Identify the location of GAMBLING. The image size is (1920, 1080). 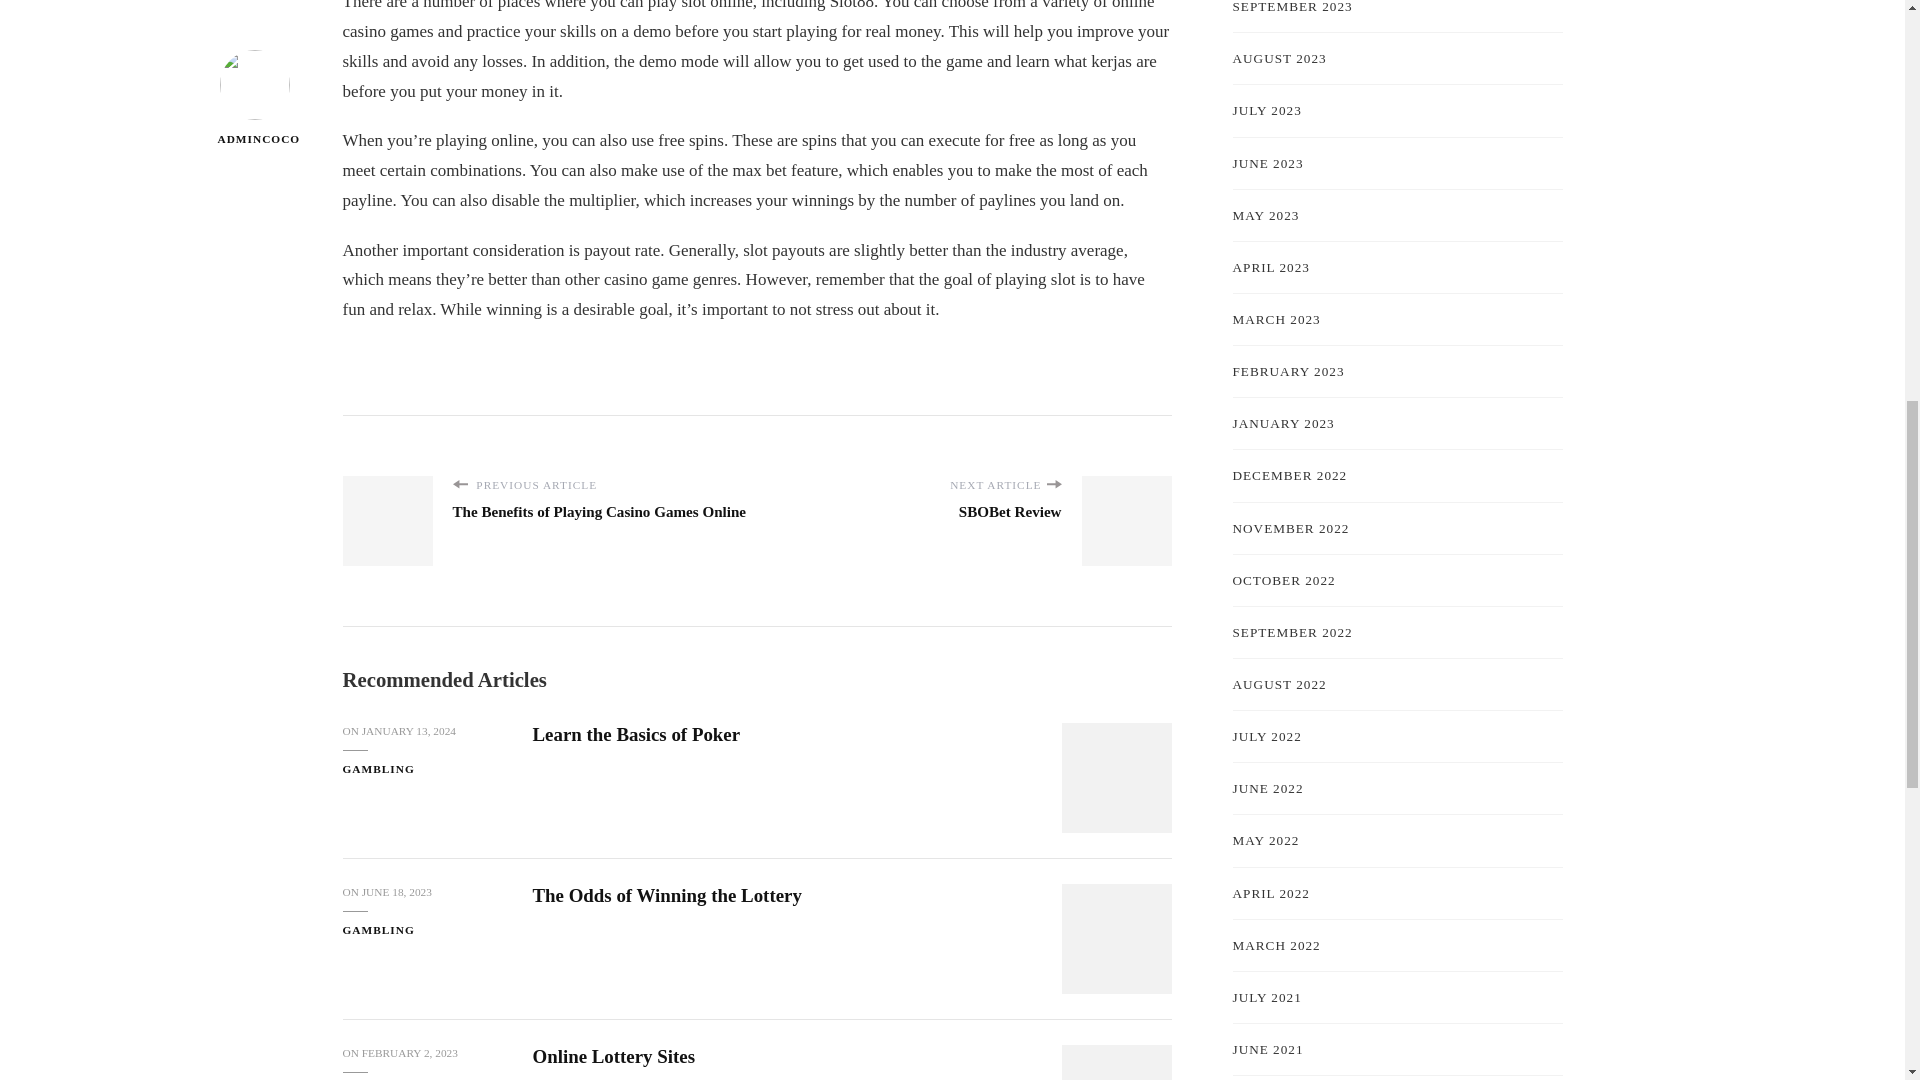
(378, 769).